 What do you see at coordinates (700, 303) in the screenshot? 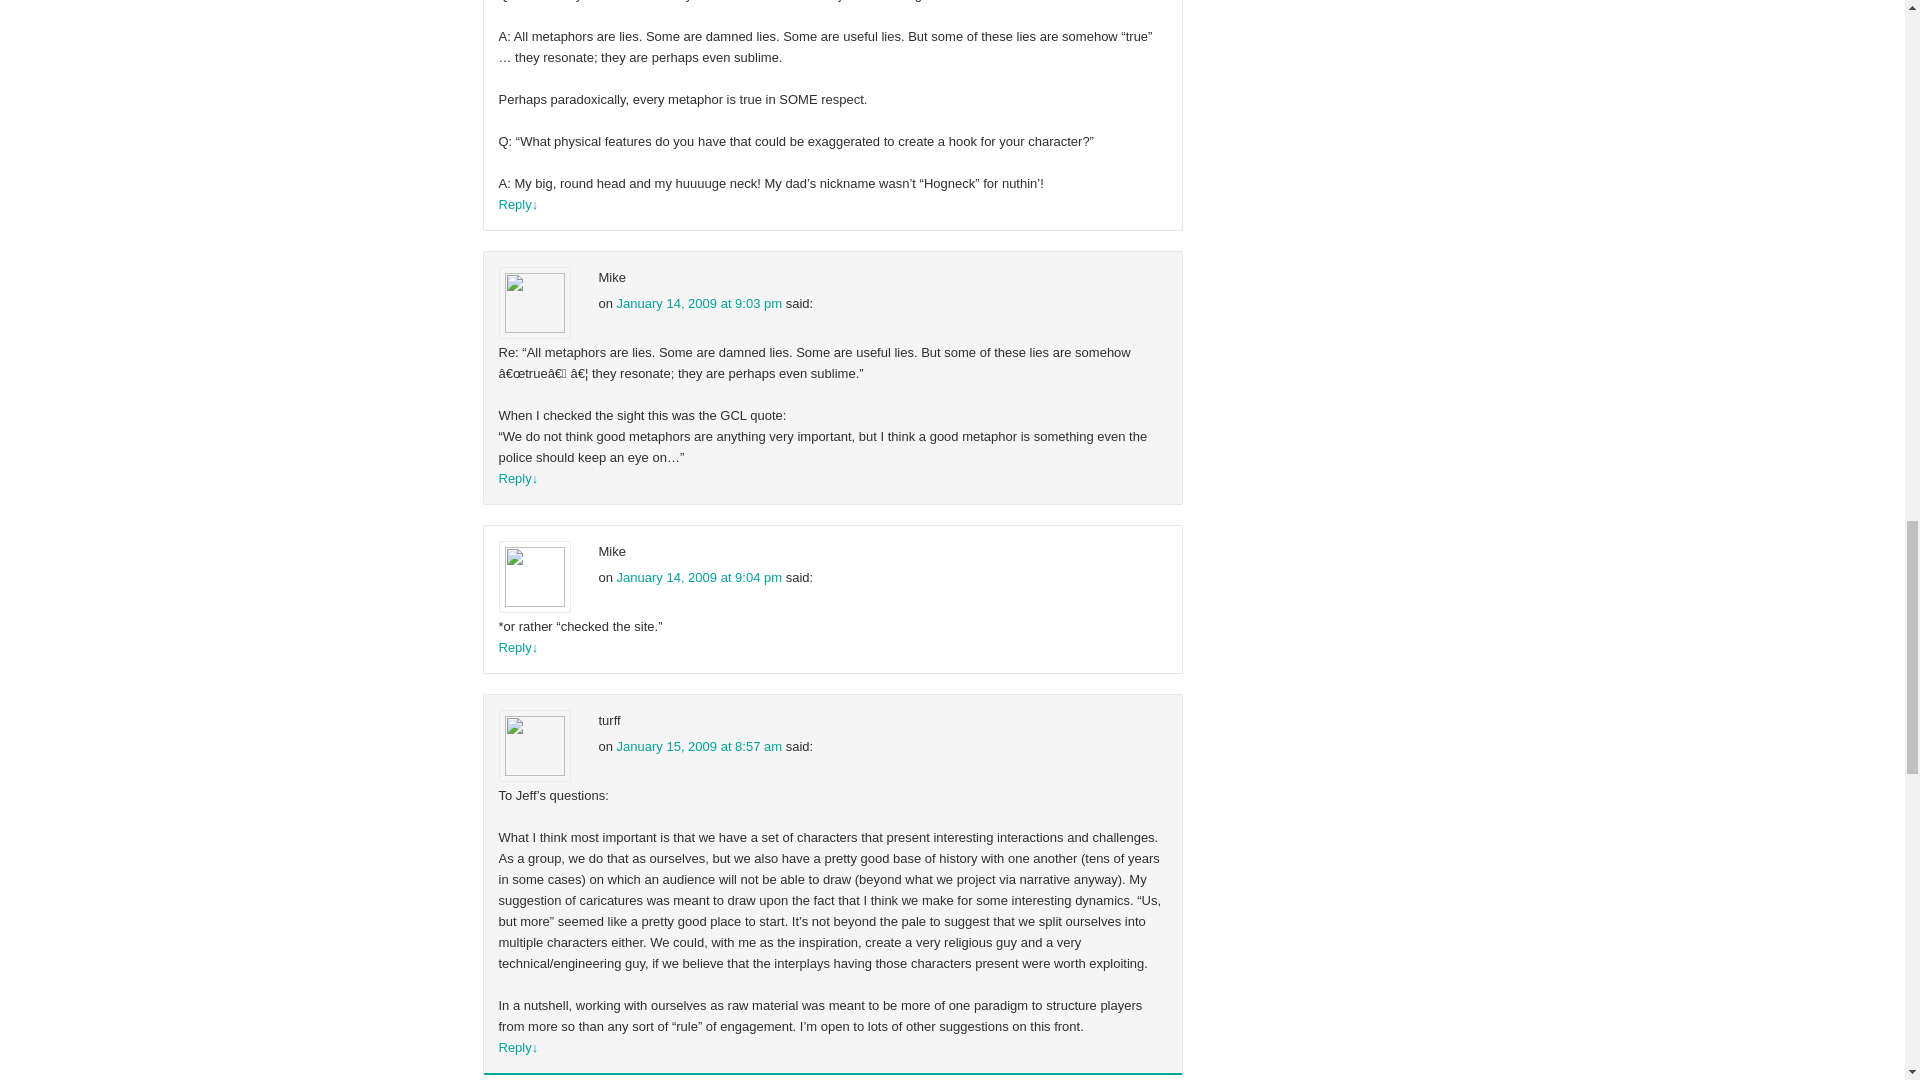
I see `January 14, 2009 at 9:03 pm` at bounding box center [700, 303].